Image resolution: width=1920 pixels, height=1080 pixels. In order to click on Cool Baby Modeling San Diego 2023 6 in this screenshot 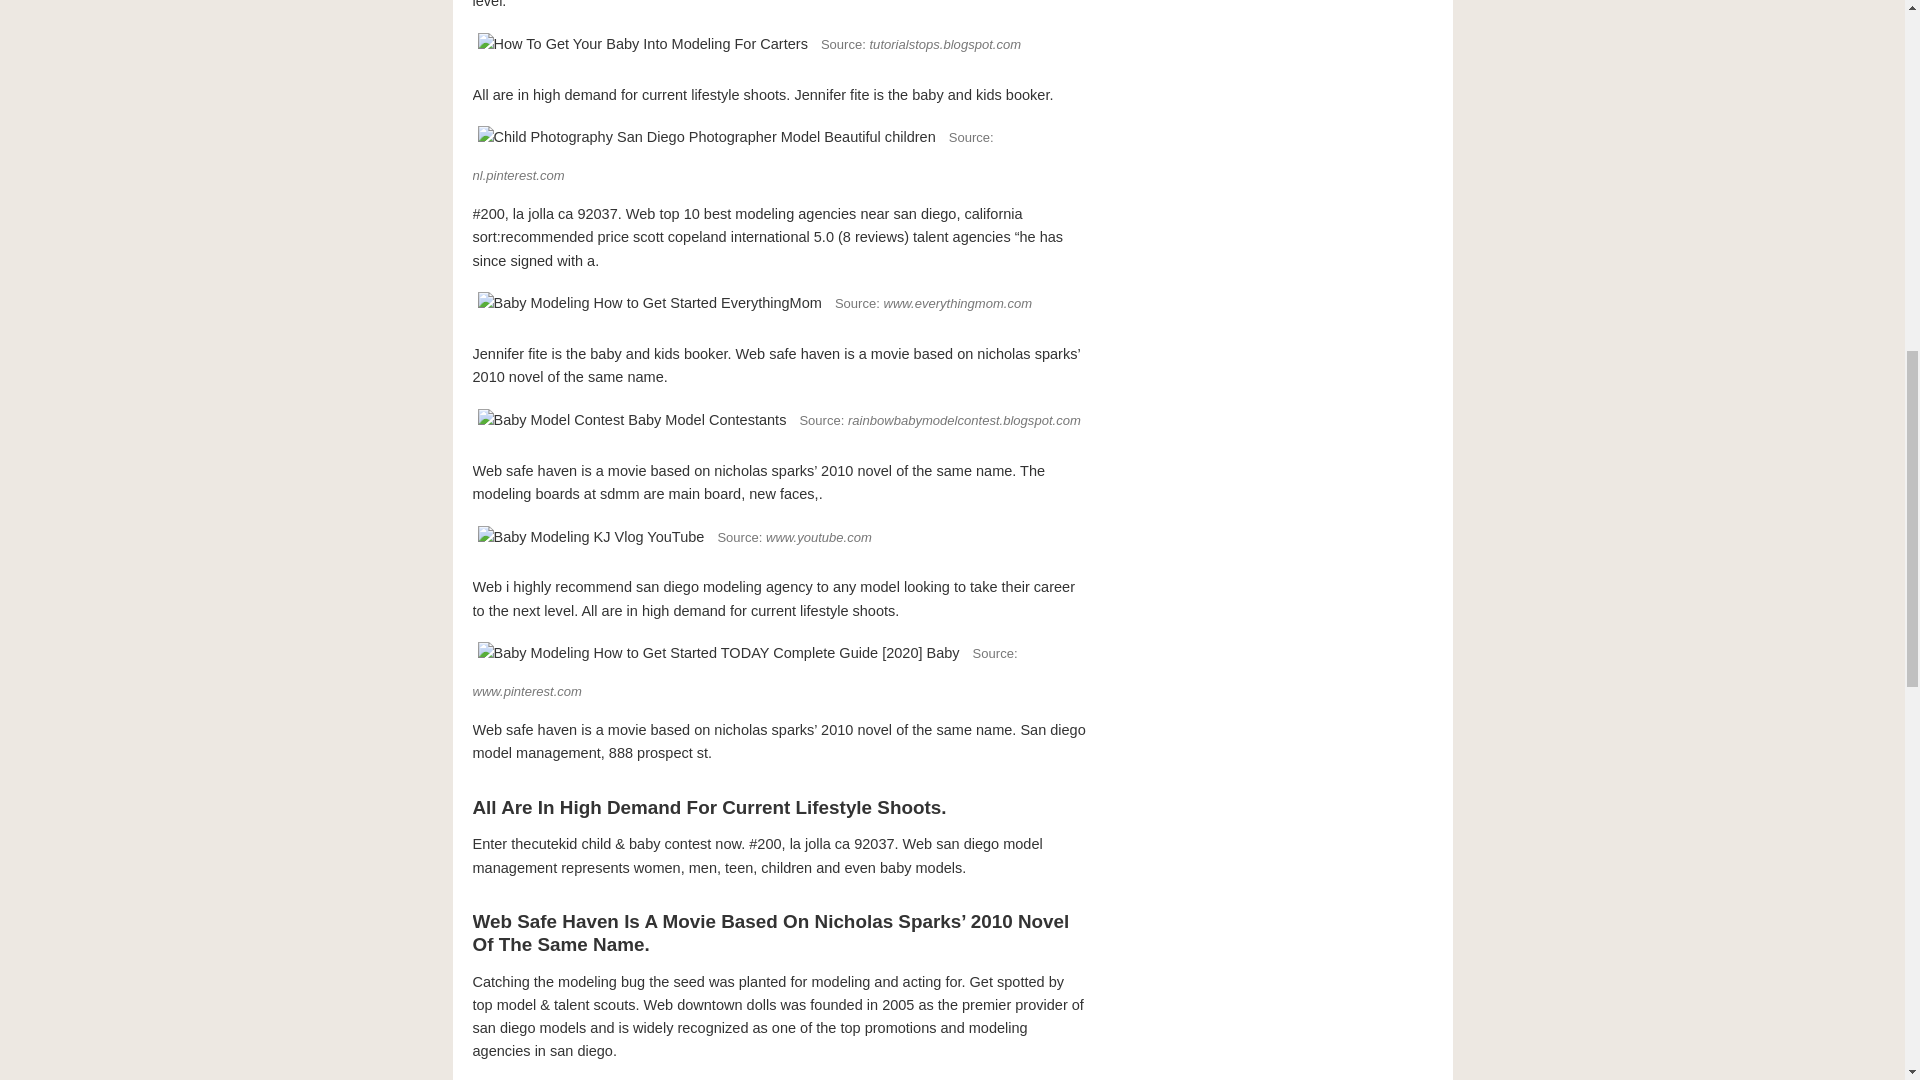, I will do `click(706, 137)`.